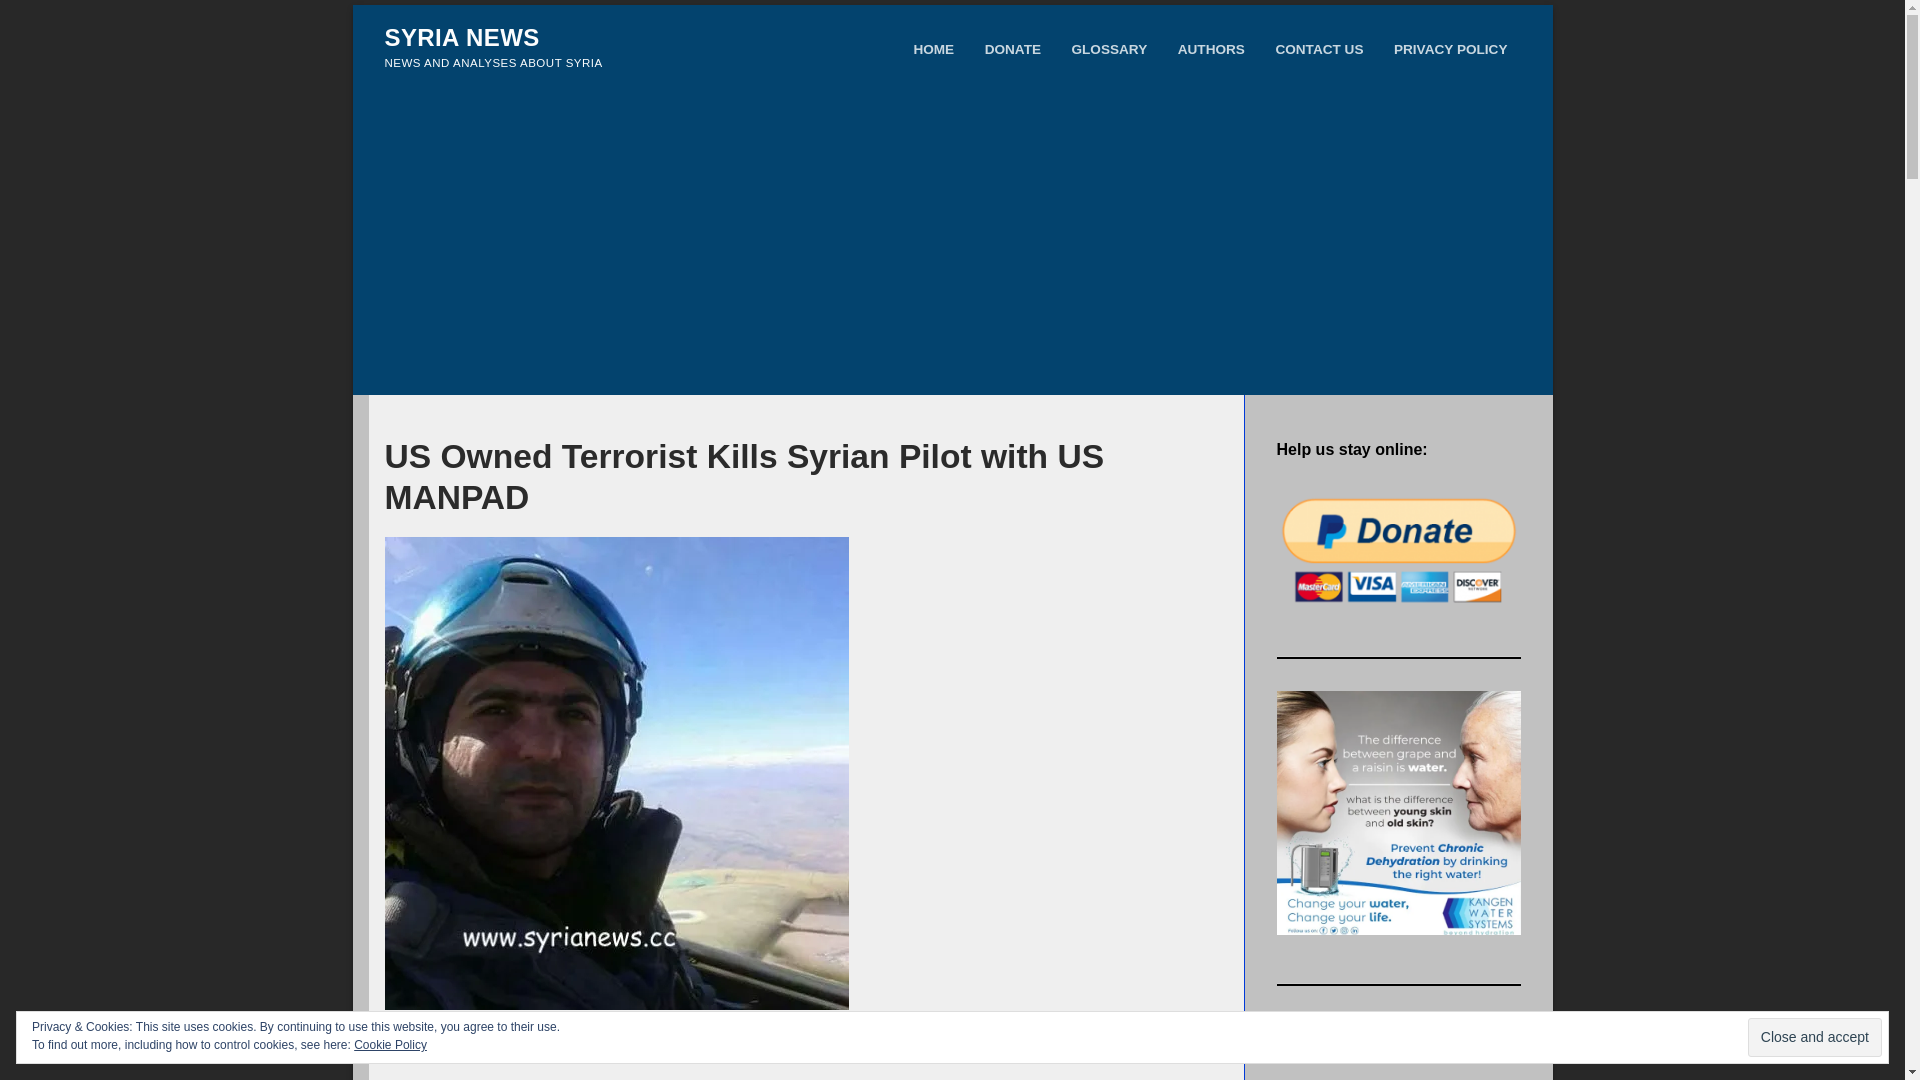 Image resolution: width=1920 pixels, height=1080 pixels. What do you see at coordinates (934, 50) in the screenshot?
I see `HOME` at bounding box center [934, 50].